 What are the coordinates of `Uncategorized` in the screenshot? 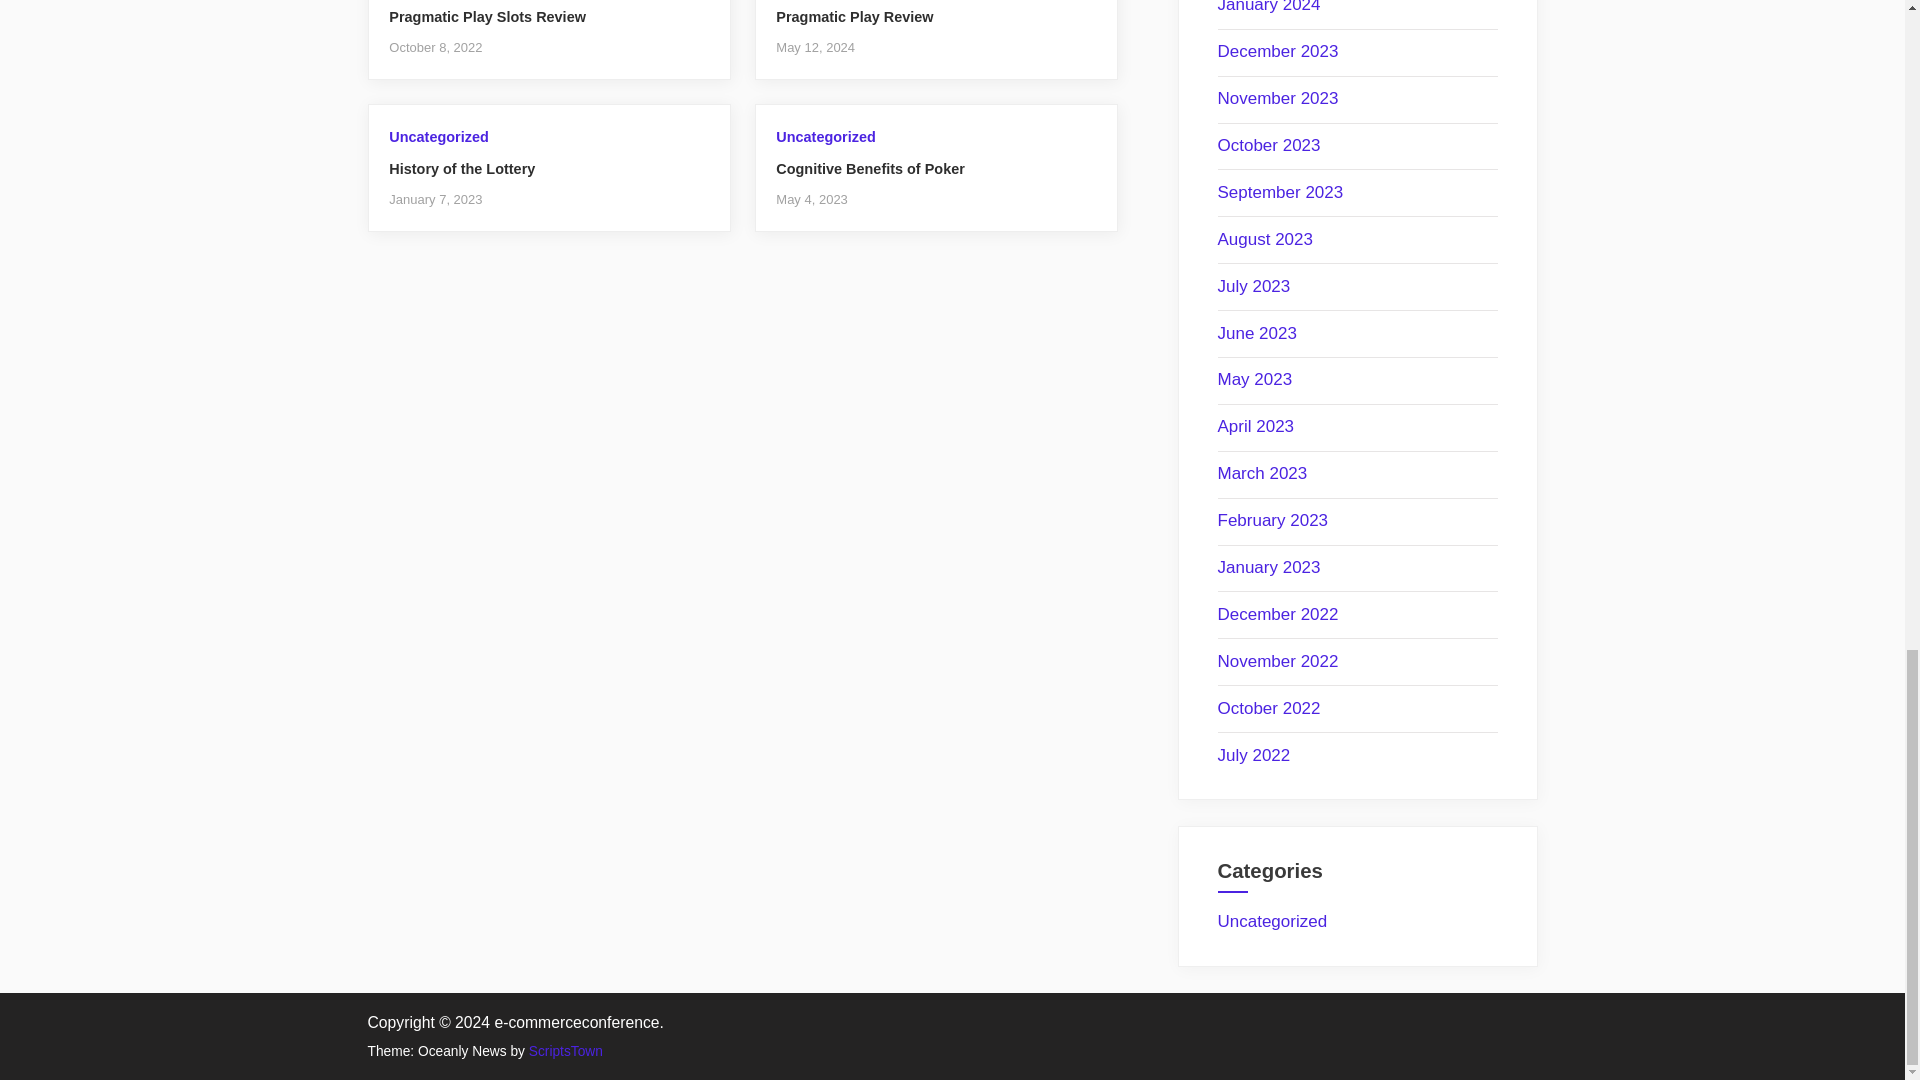 It's located at (825, 136).